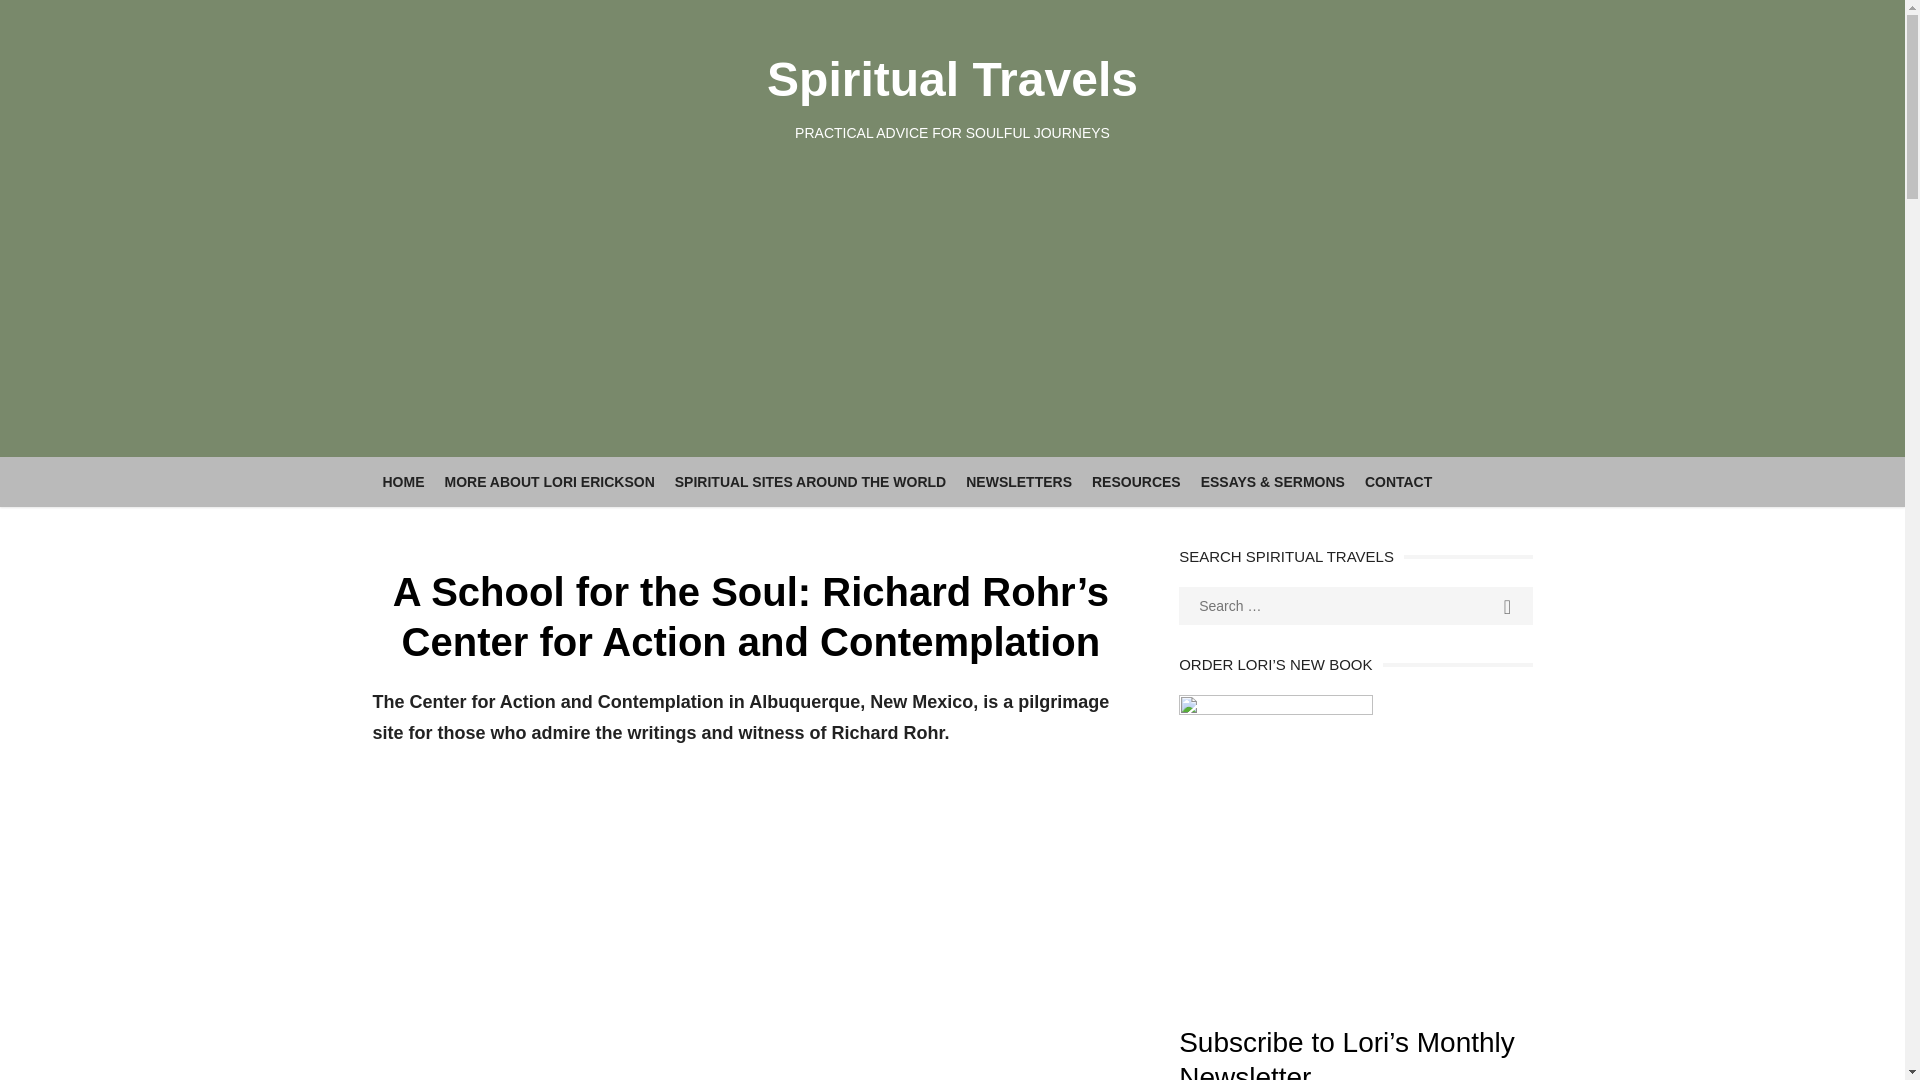 The image size is (1920, 1080). Describe the element at coordinates (952, 78) in the screenshot. I see `Spiritual Travels` at that location.